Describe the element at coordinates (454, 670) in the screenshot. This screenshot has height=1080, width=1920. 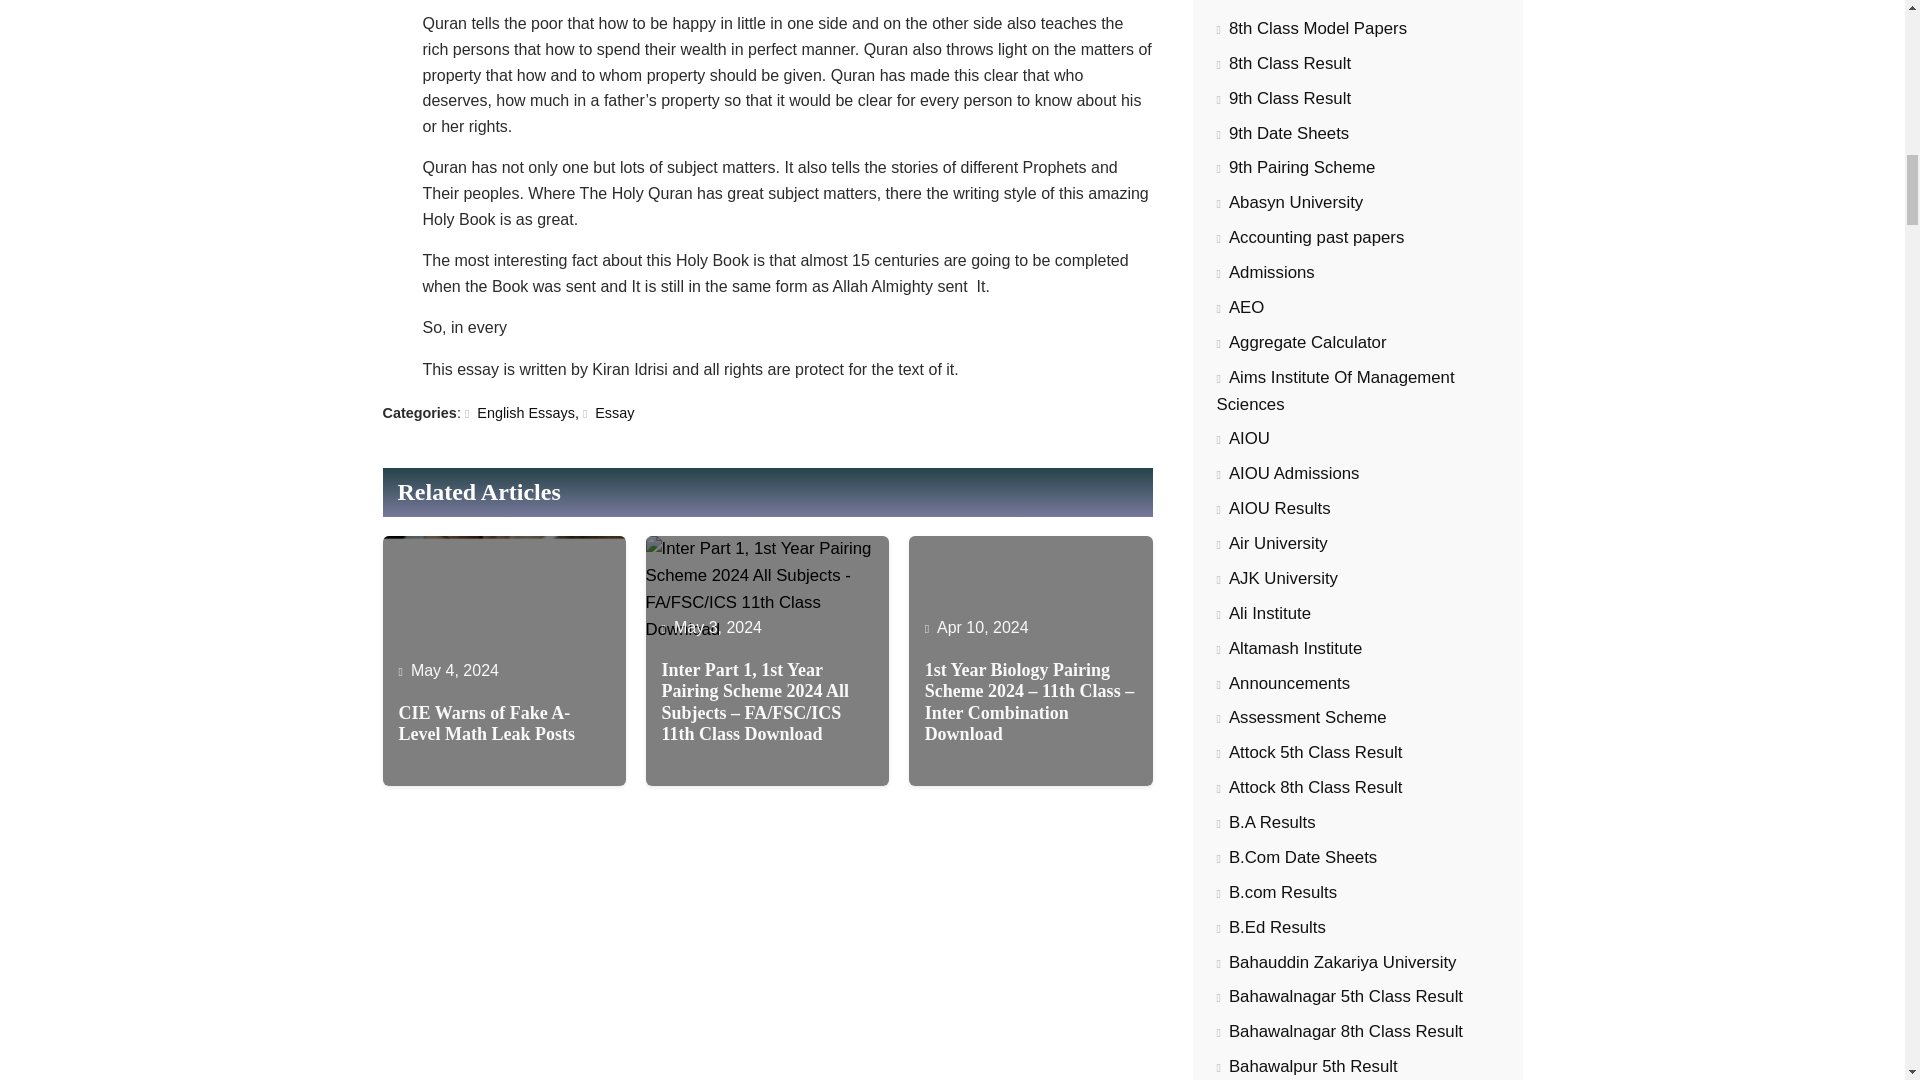
I see `May 4, 2024` at that location.